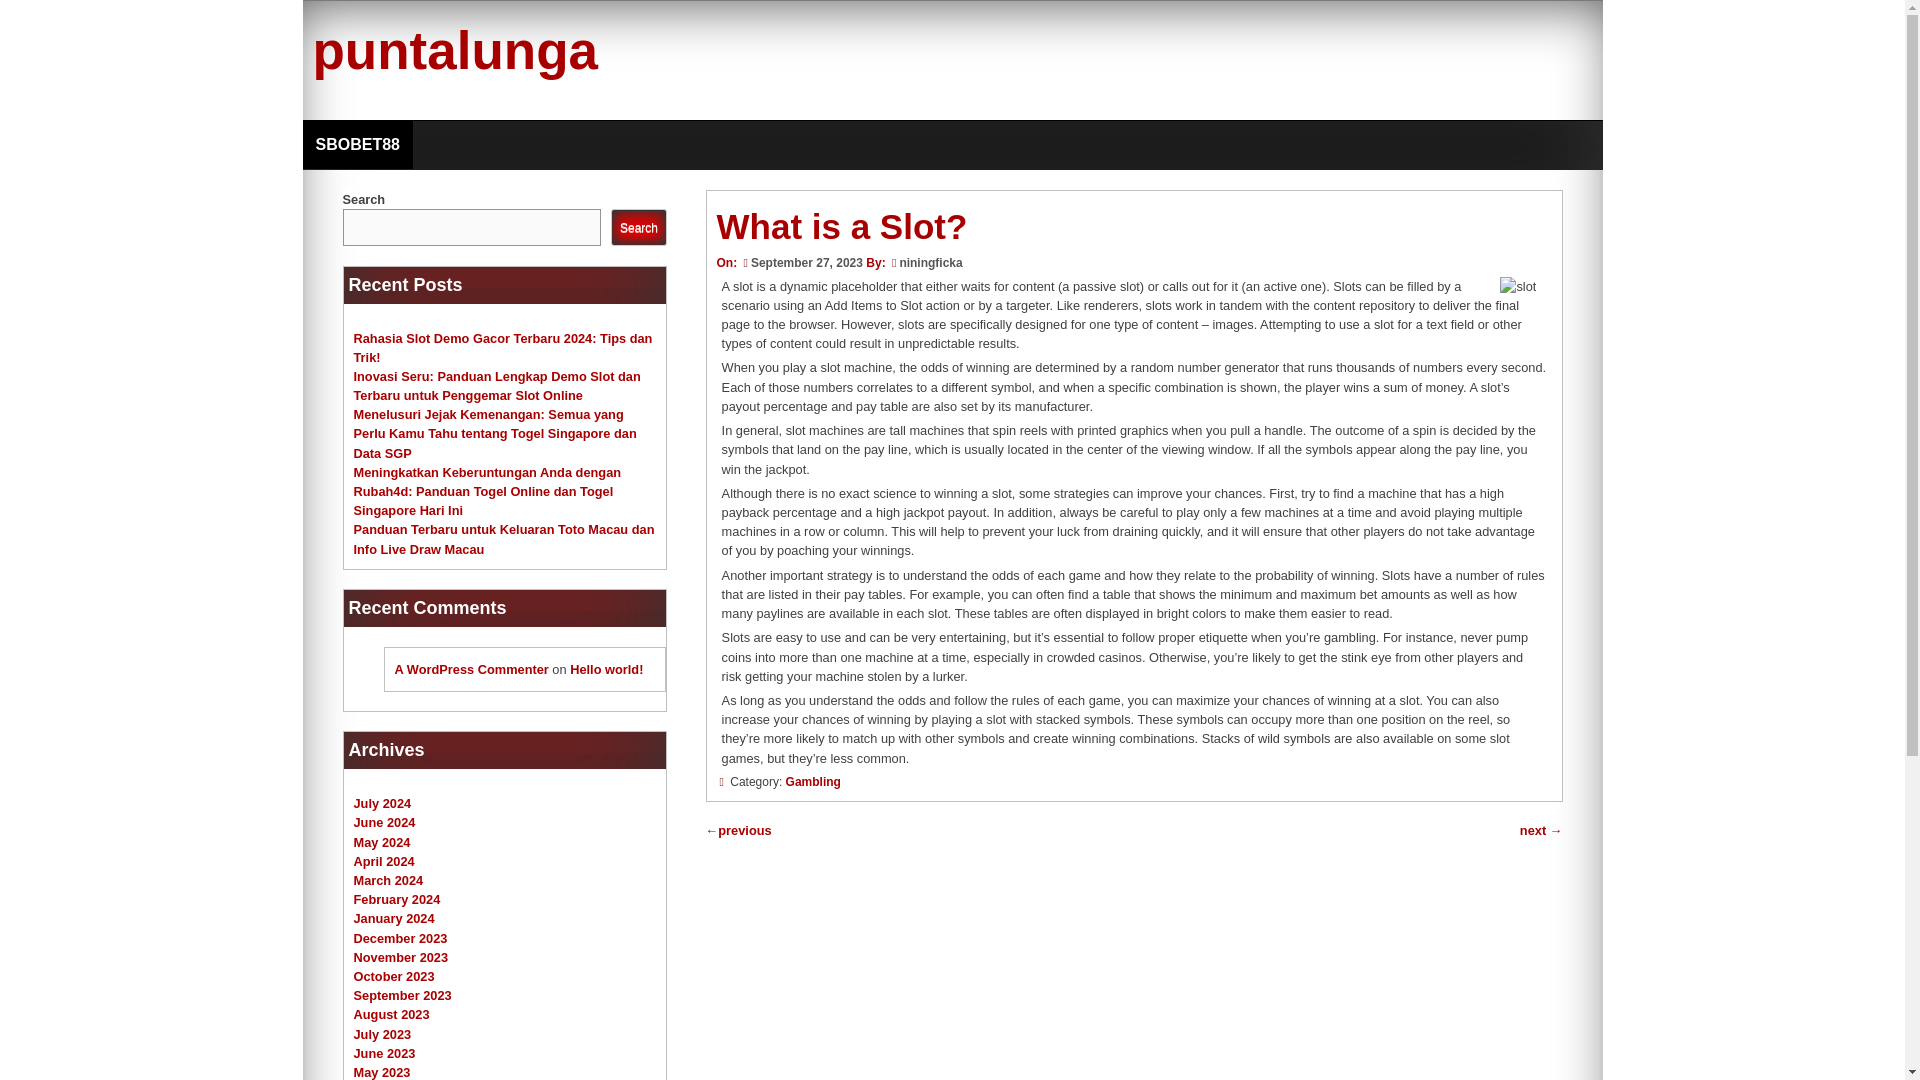 This screenshot has width=1920, height=1080. Describe the element at coordinates (400, 938) in the screenshot. I see `December 2023` at that location.